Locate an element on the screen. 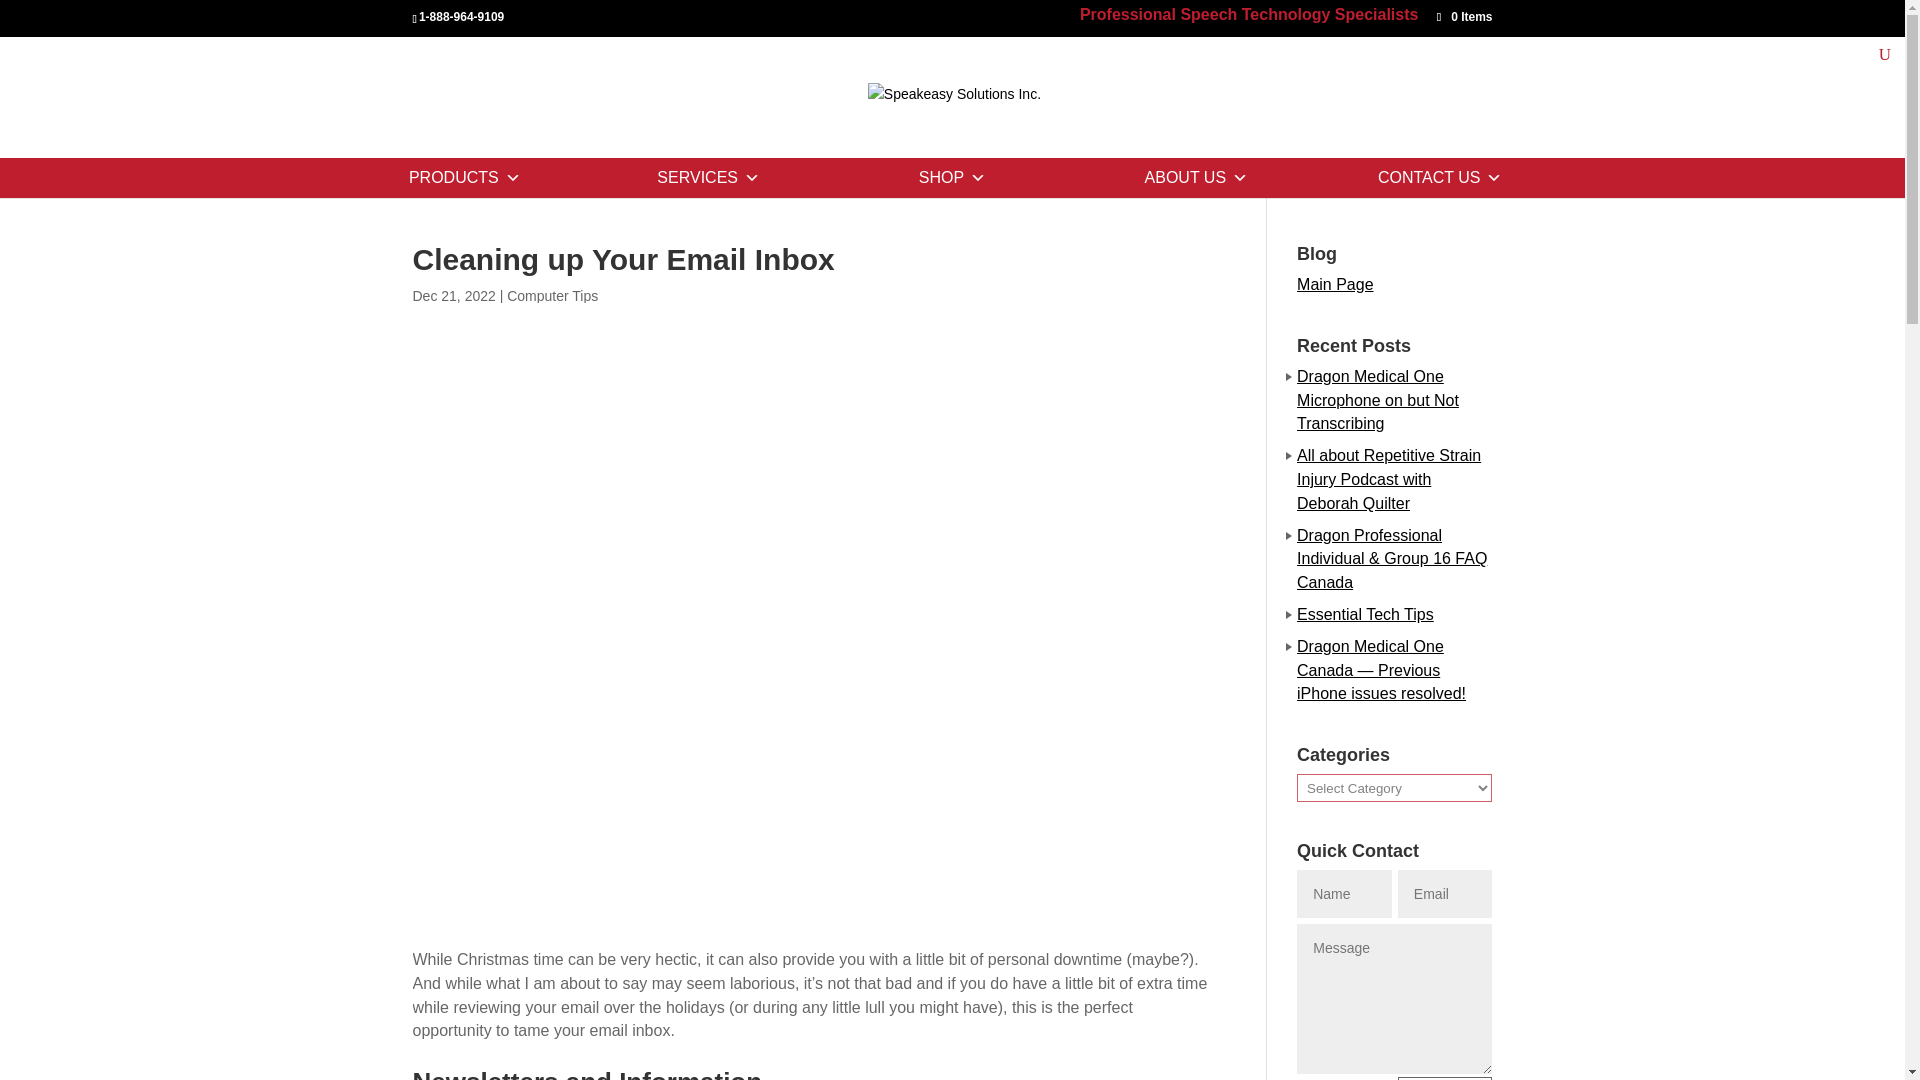  Services Available is located at coordinates (709, 177).